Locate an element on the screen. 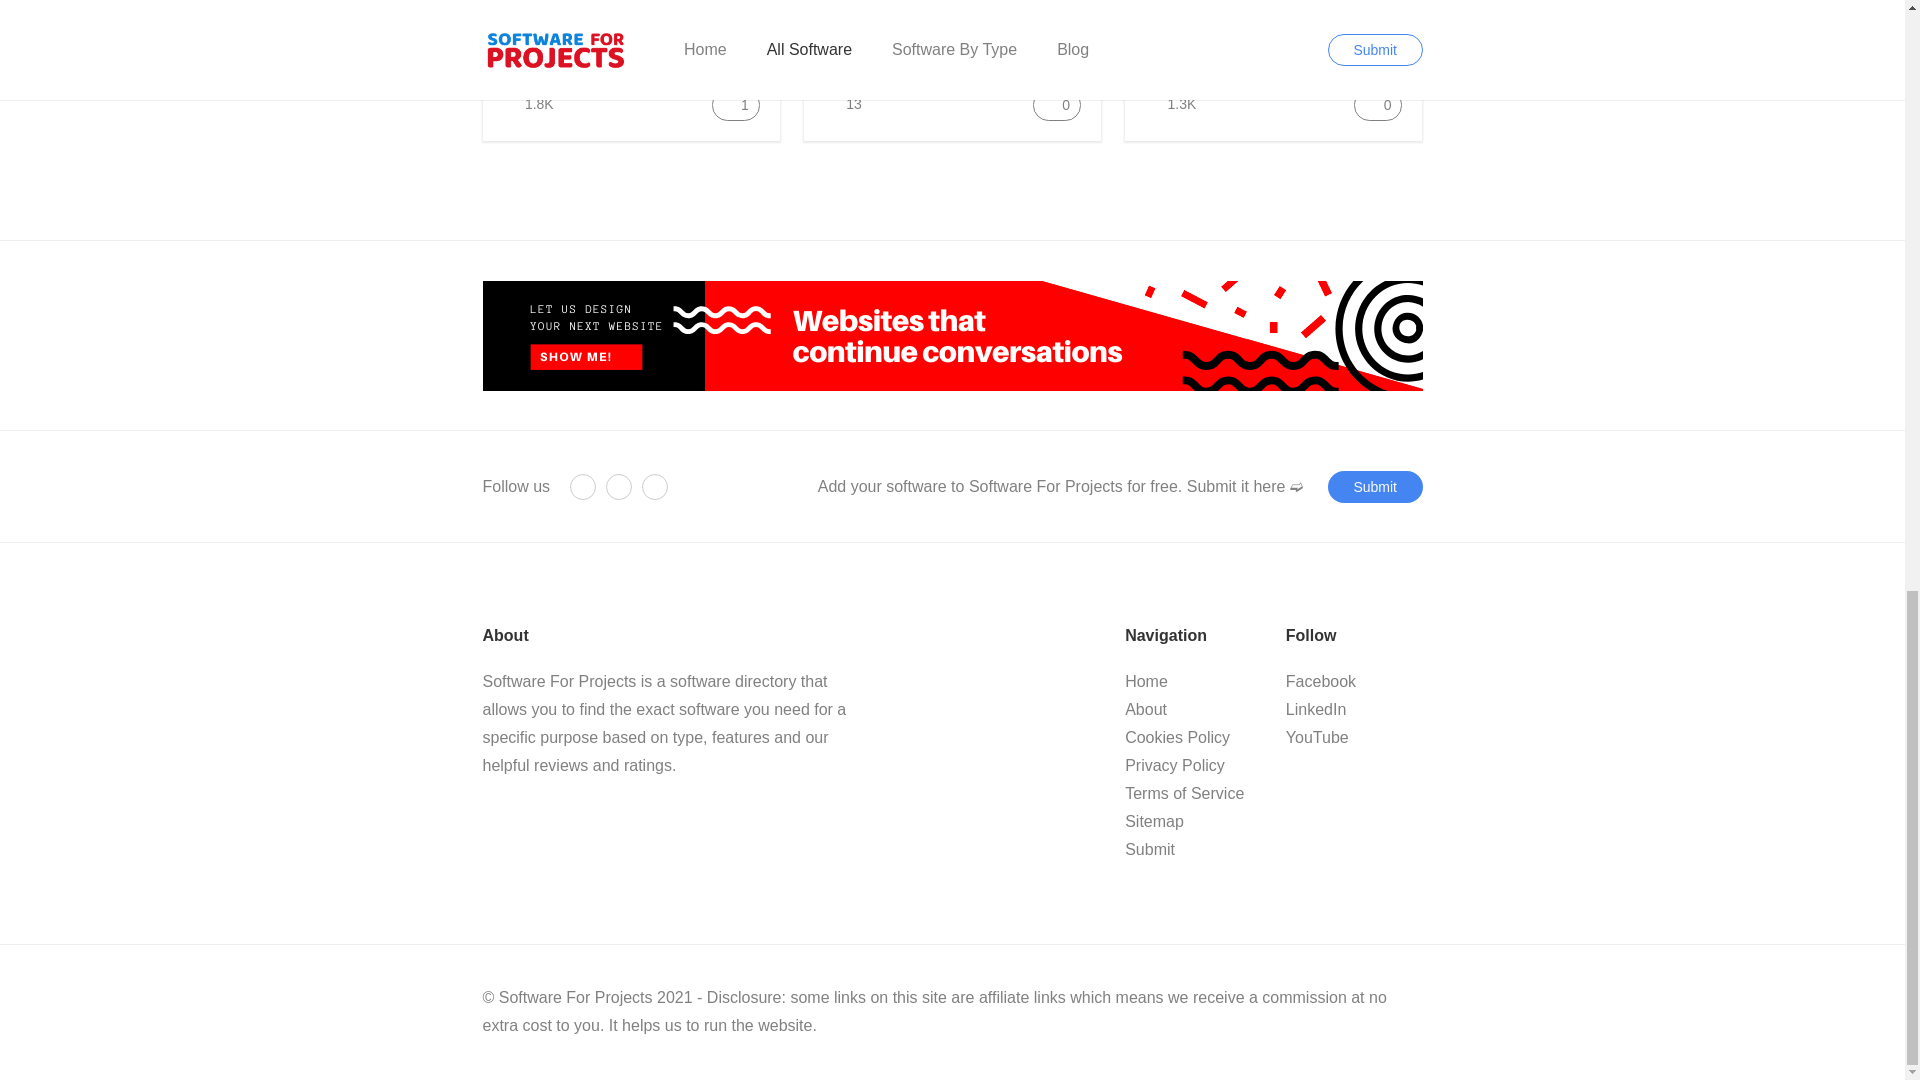 This screenshot has height=1080, width=1920. Upvote is located at coordinates (1056, 104).